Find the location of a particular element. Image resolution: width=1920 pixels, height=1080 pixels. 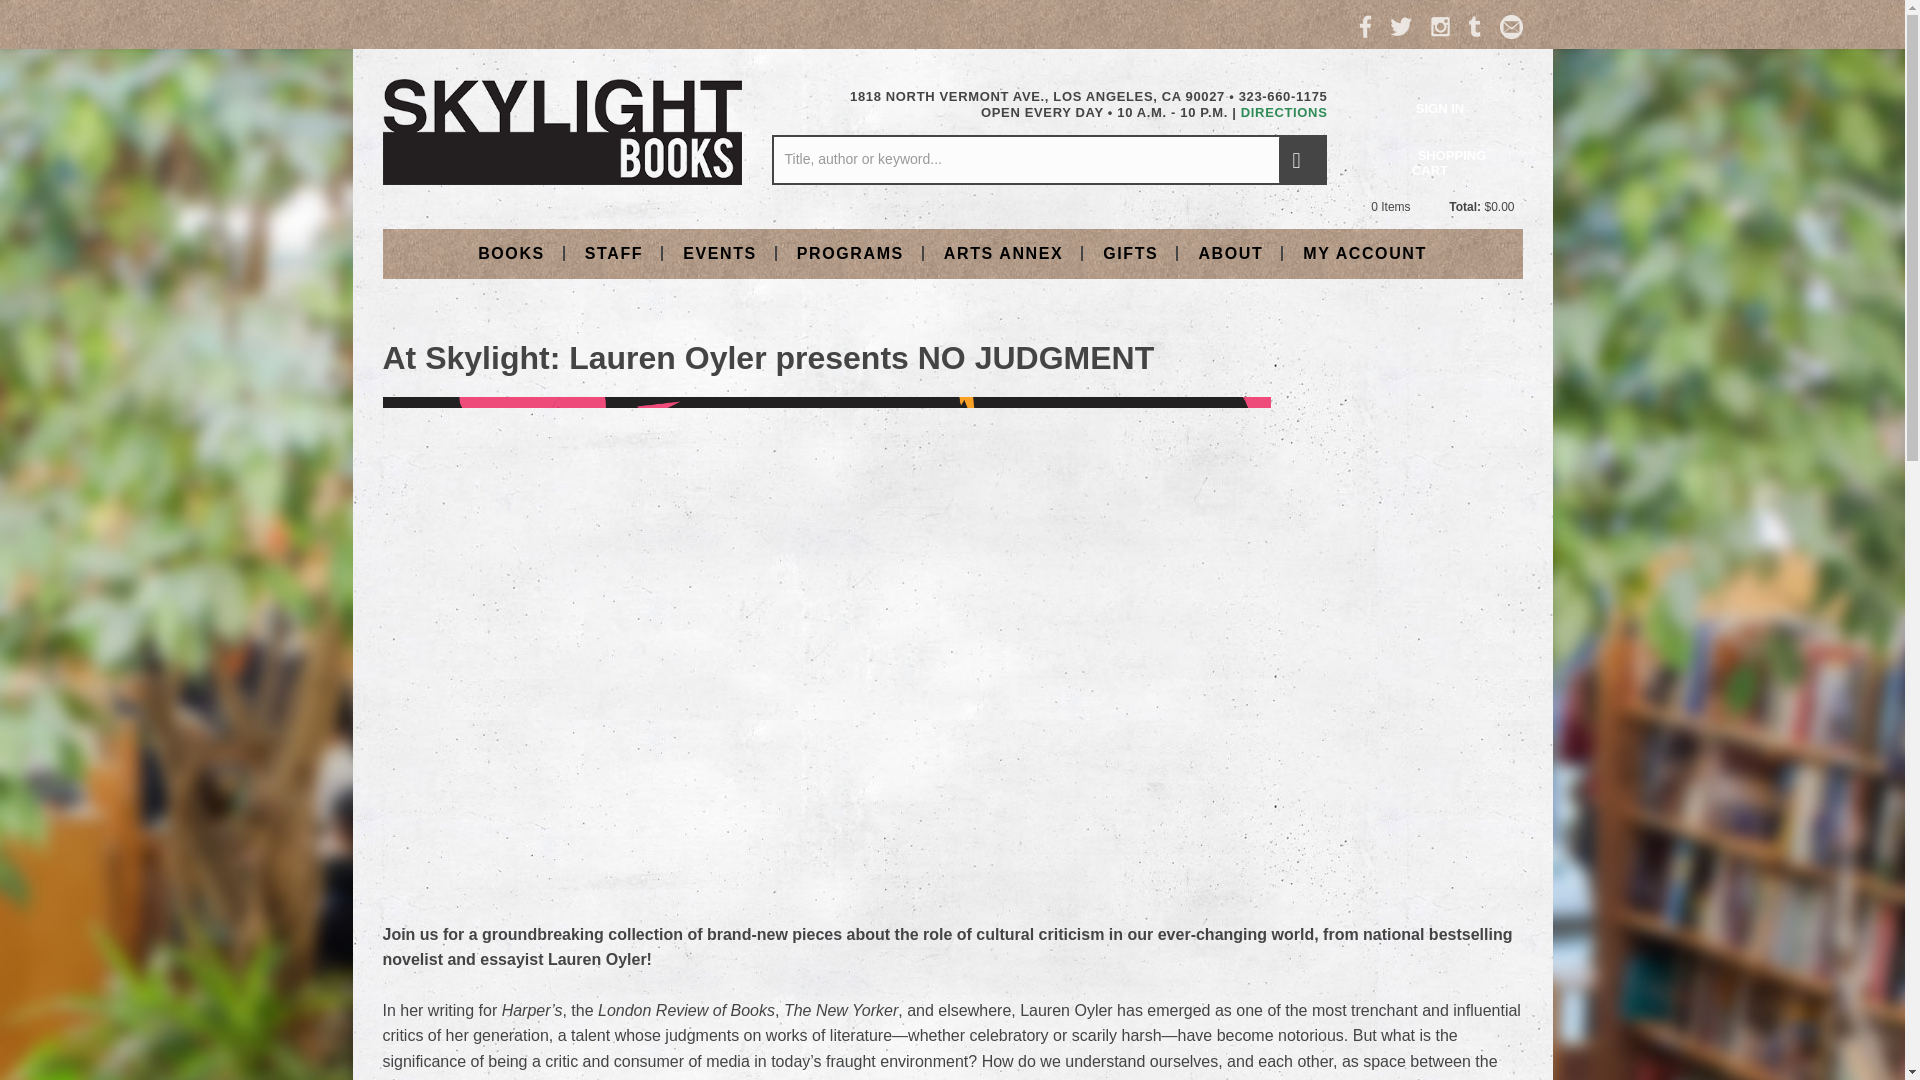

EVENTS is located at coordinates (720, 252).